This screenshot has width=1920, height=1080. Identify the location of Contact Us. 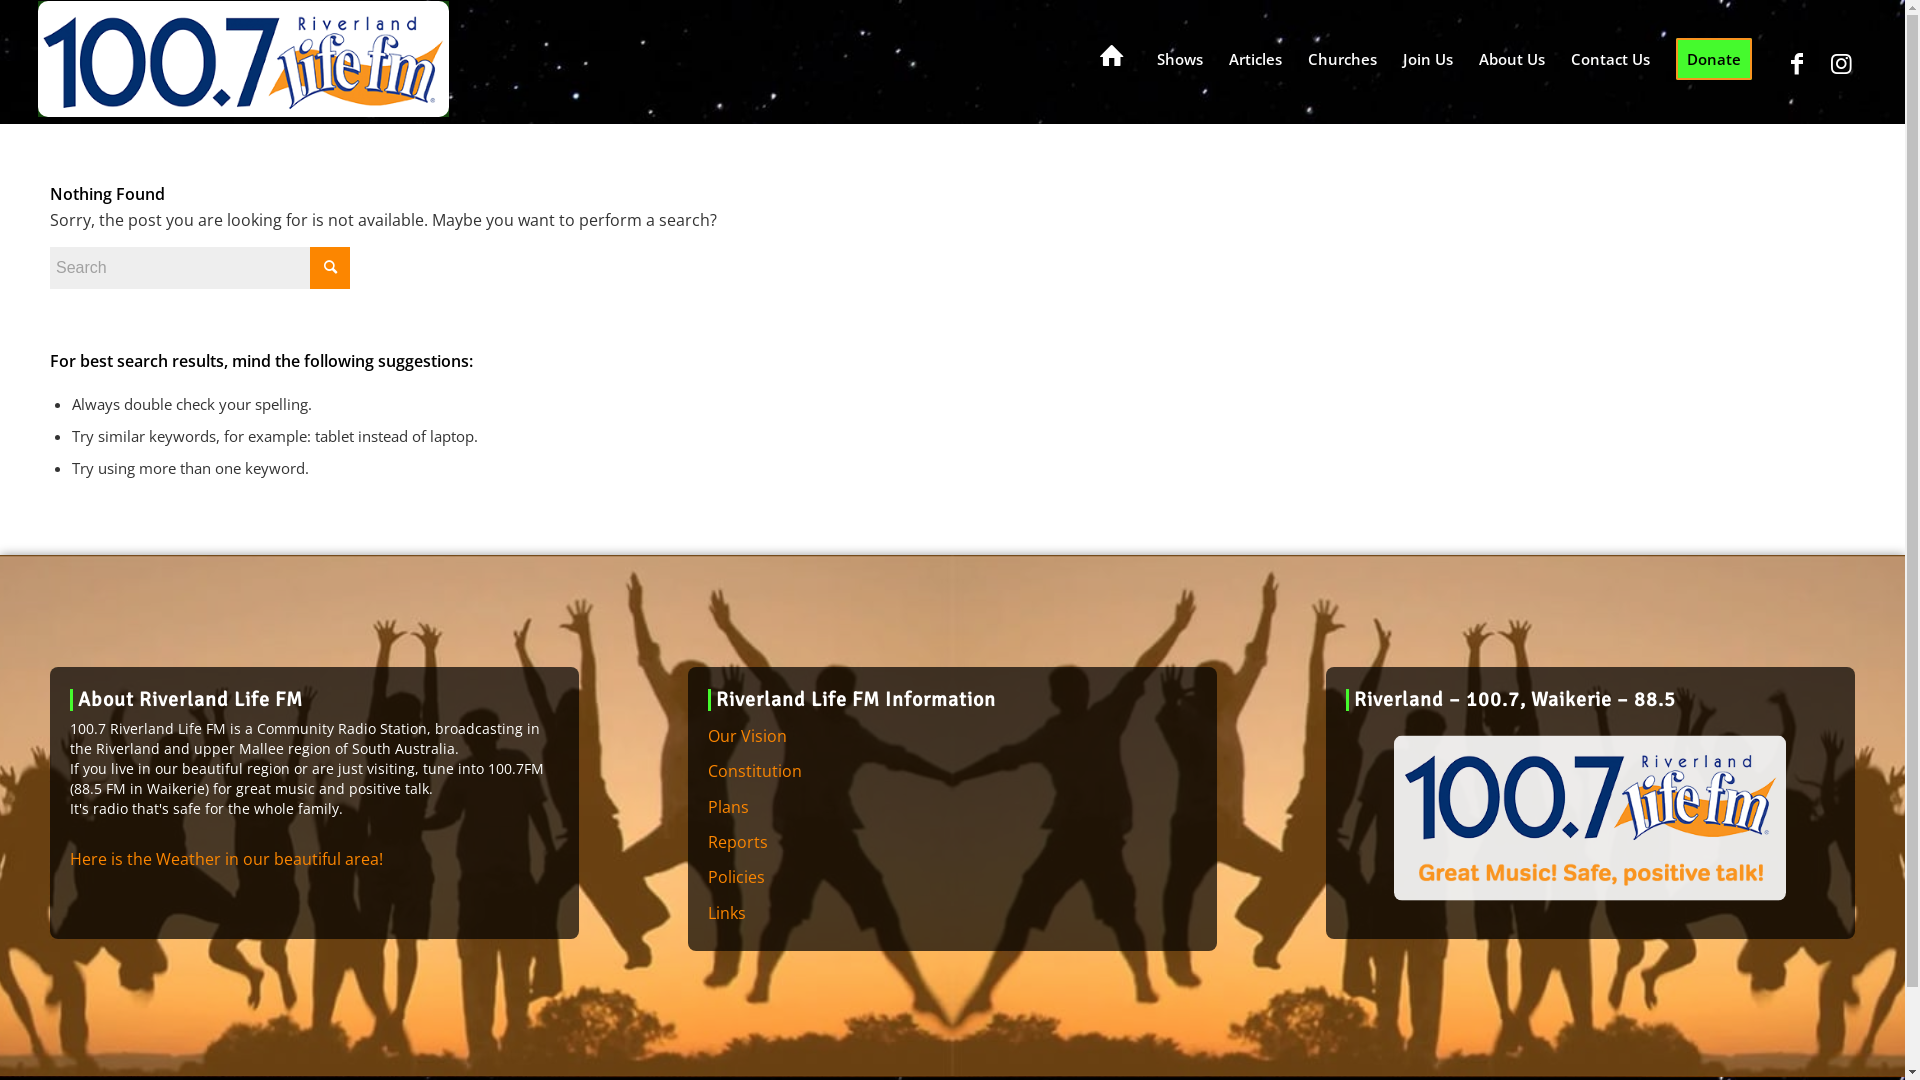
(1610, 59).